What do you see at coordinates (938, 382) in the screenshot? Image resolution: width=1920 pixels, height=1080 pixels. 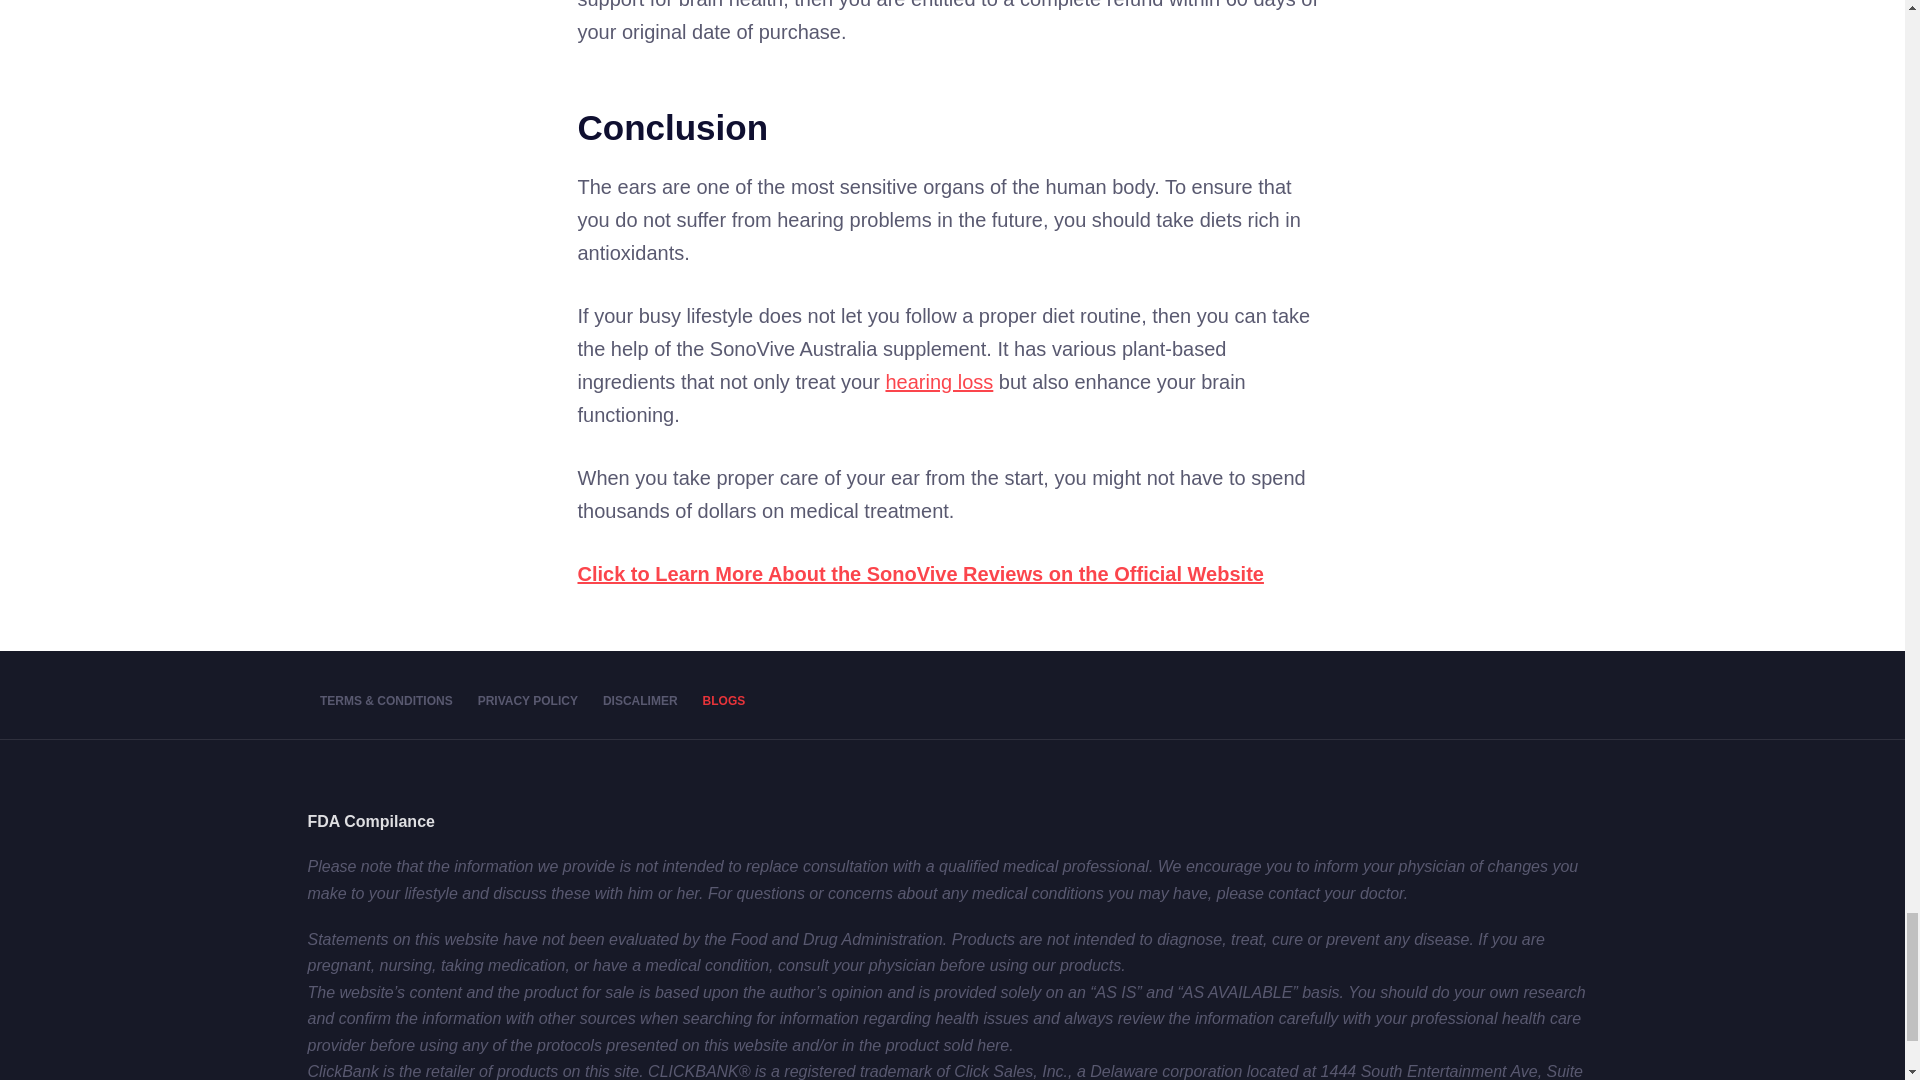 I see `hearing loss` at bounding box center [938, 382].